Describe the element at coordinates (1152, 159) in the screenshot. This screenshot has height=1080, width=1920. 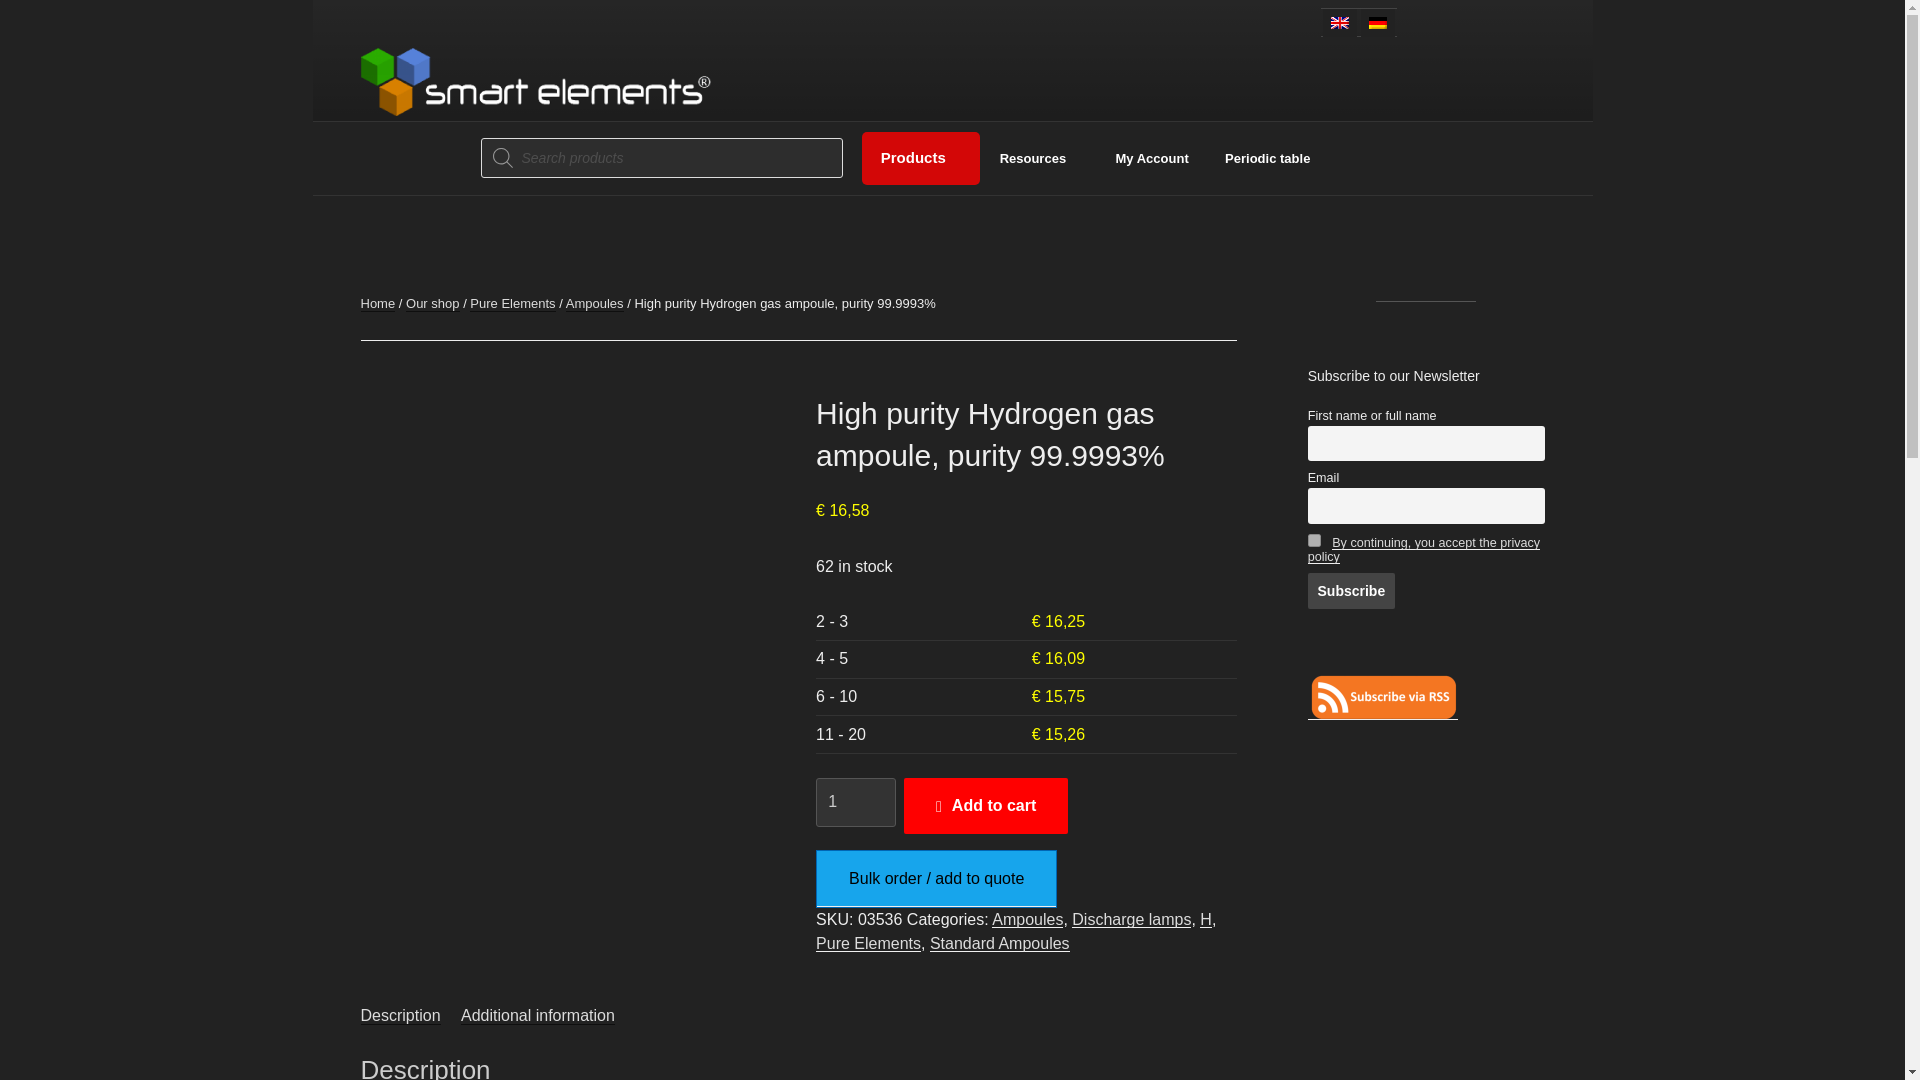
I see `My Account` at that location.